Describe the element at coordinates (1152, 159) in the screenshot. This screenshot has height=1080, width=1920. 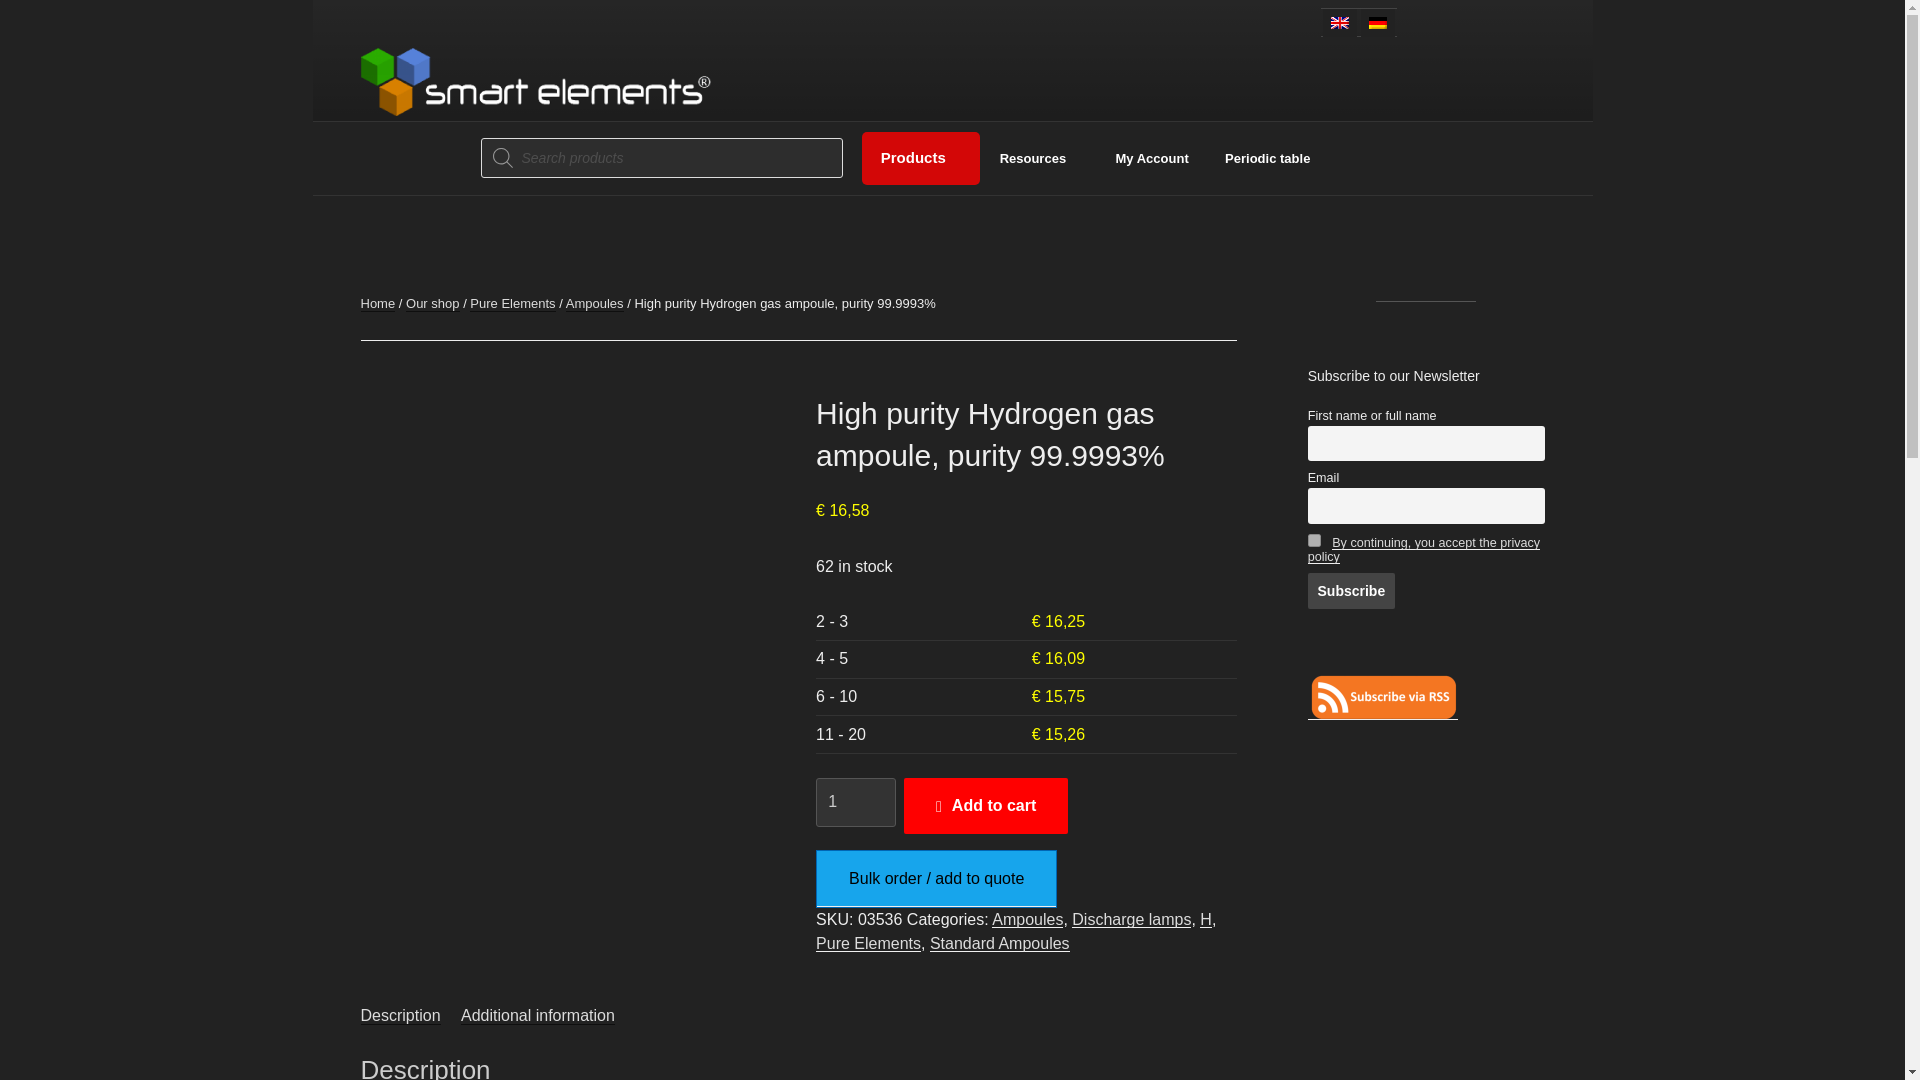
I see `My Account` at that location.